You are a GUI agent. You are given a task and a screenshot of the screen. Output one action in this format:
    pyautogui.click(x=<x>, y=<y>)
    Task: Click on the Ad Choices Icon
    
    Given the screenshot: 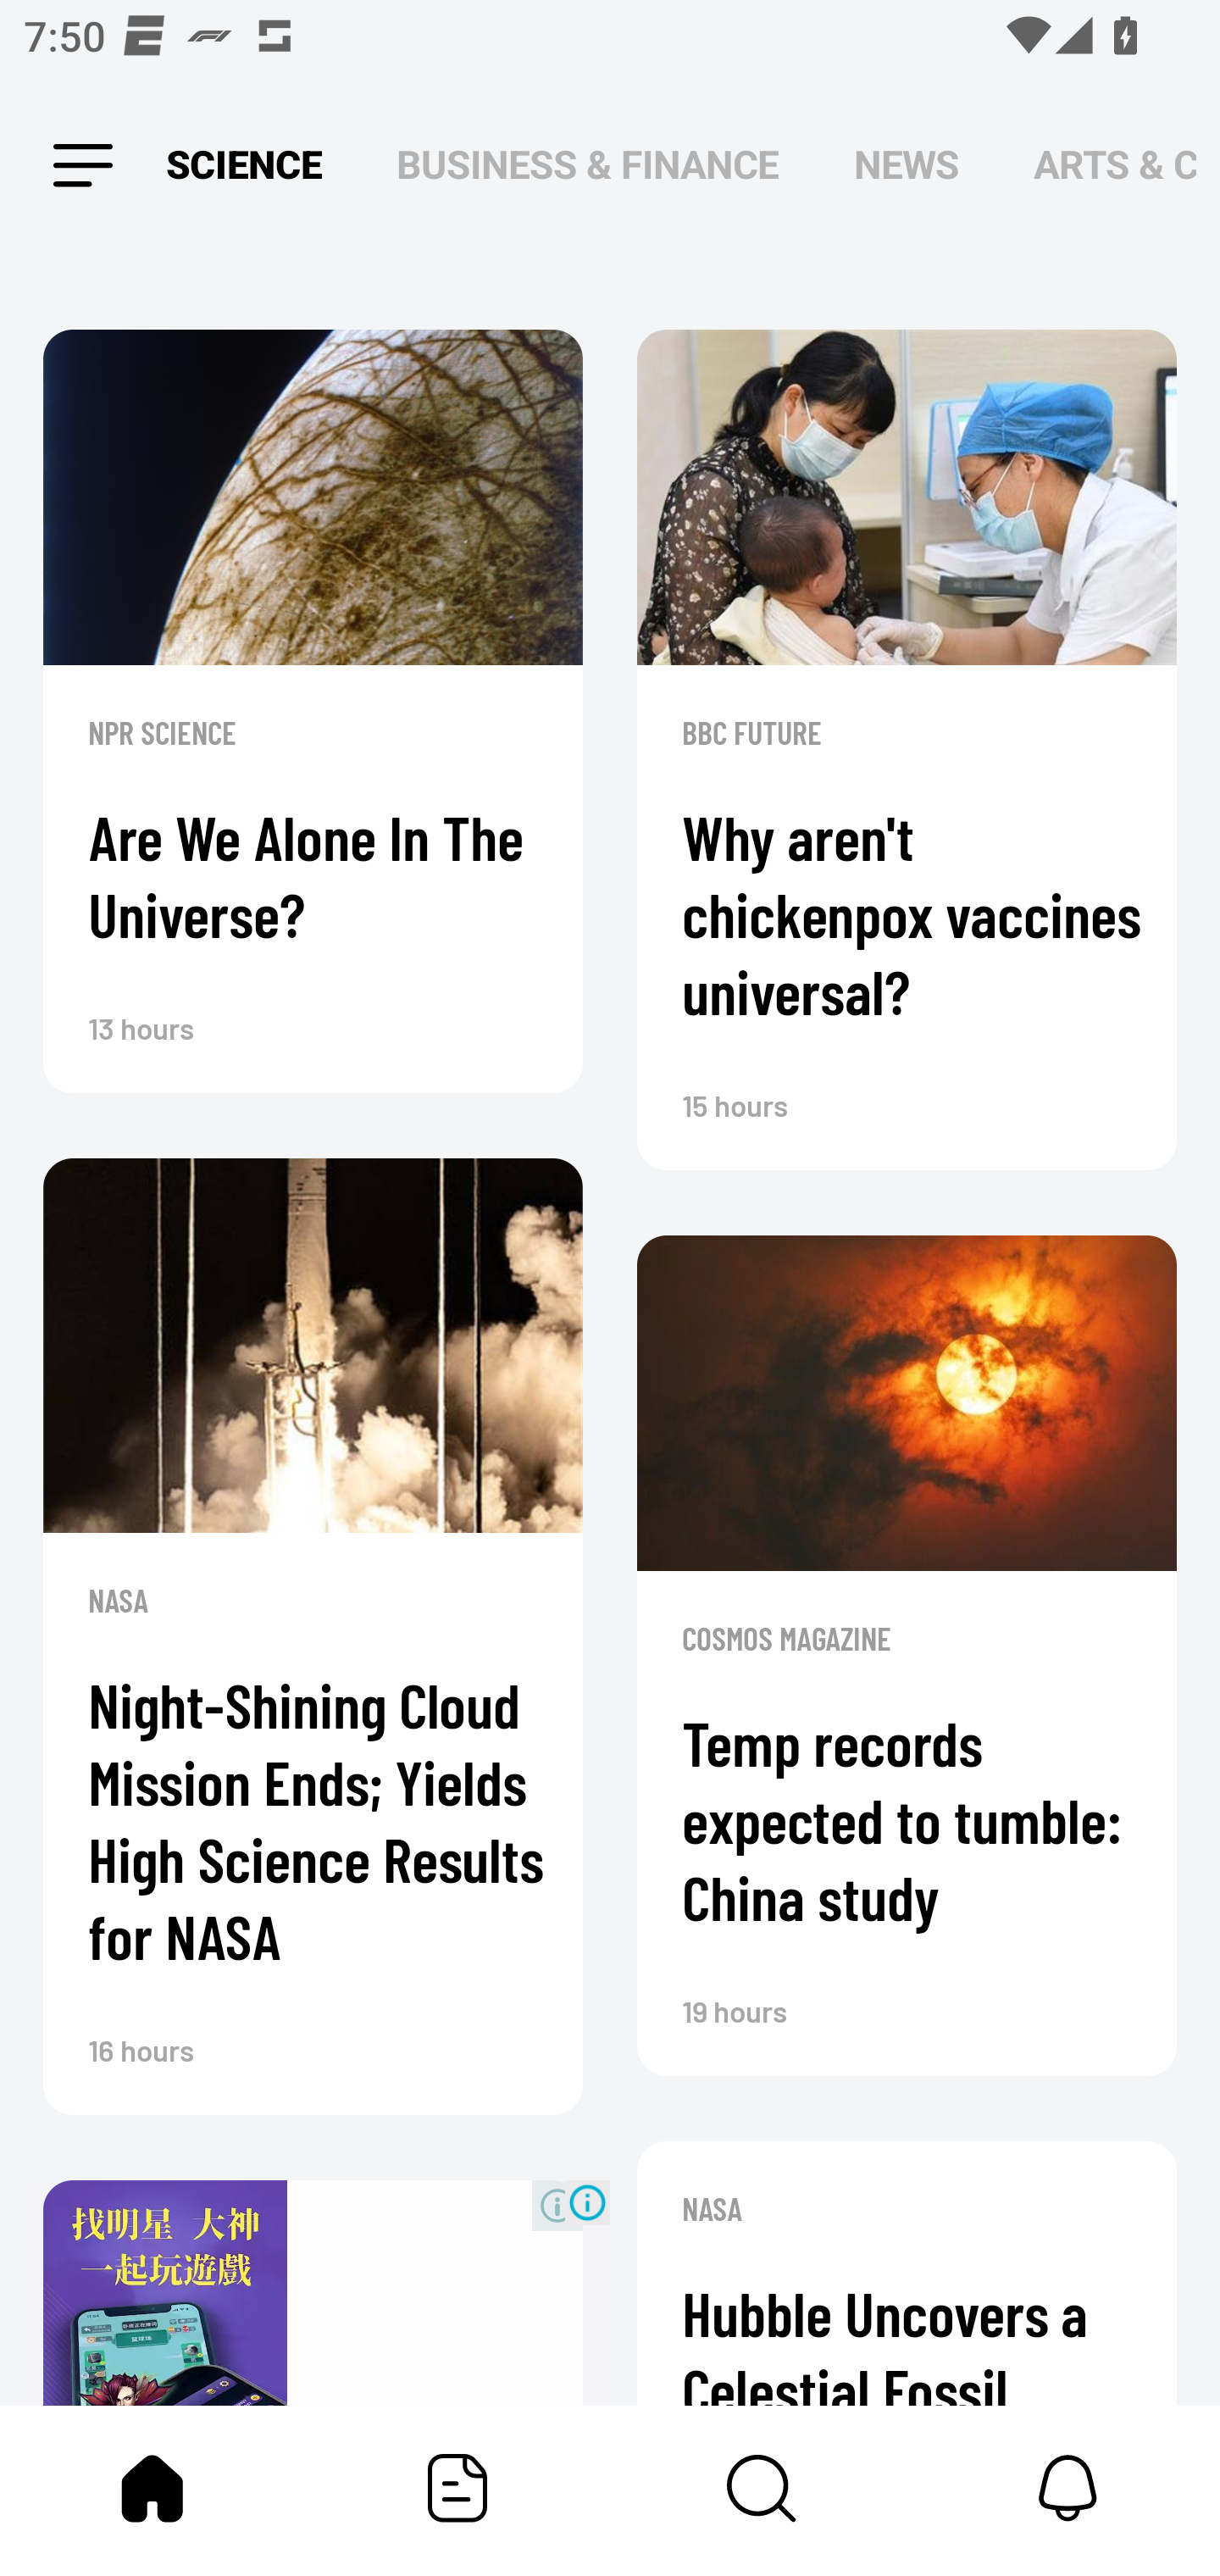 What is the action you would take?
    pyautogui.click(x=587, y=2201)
    